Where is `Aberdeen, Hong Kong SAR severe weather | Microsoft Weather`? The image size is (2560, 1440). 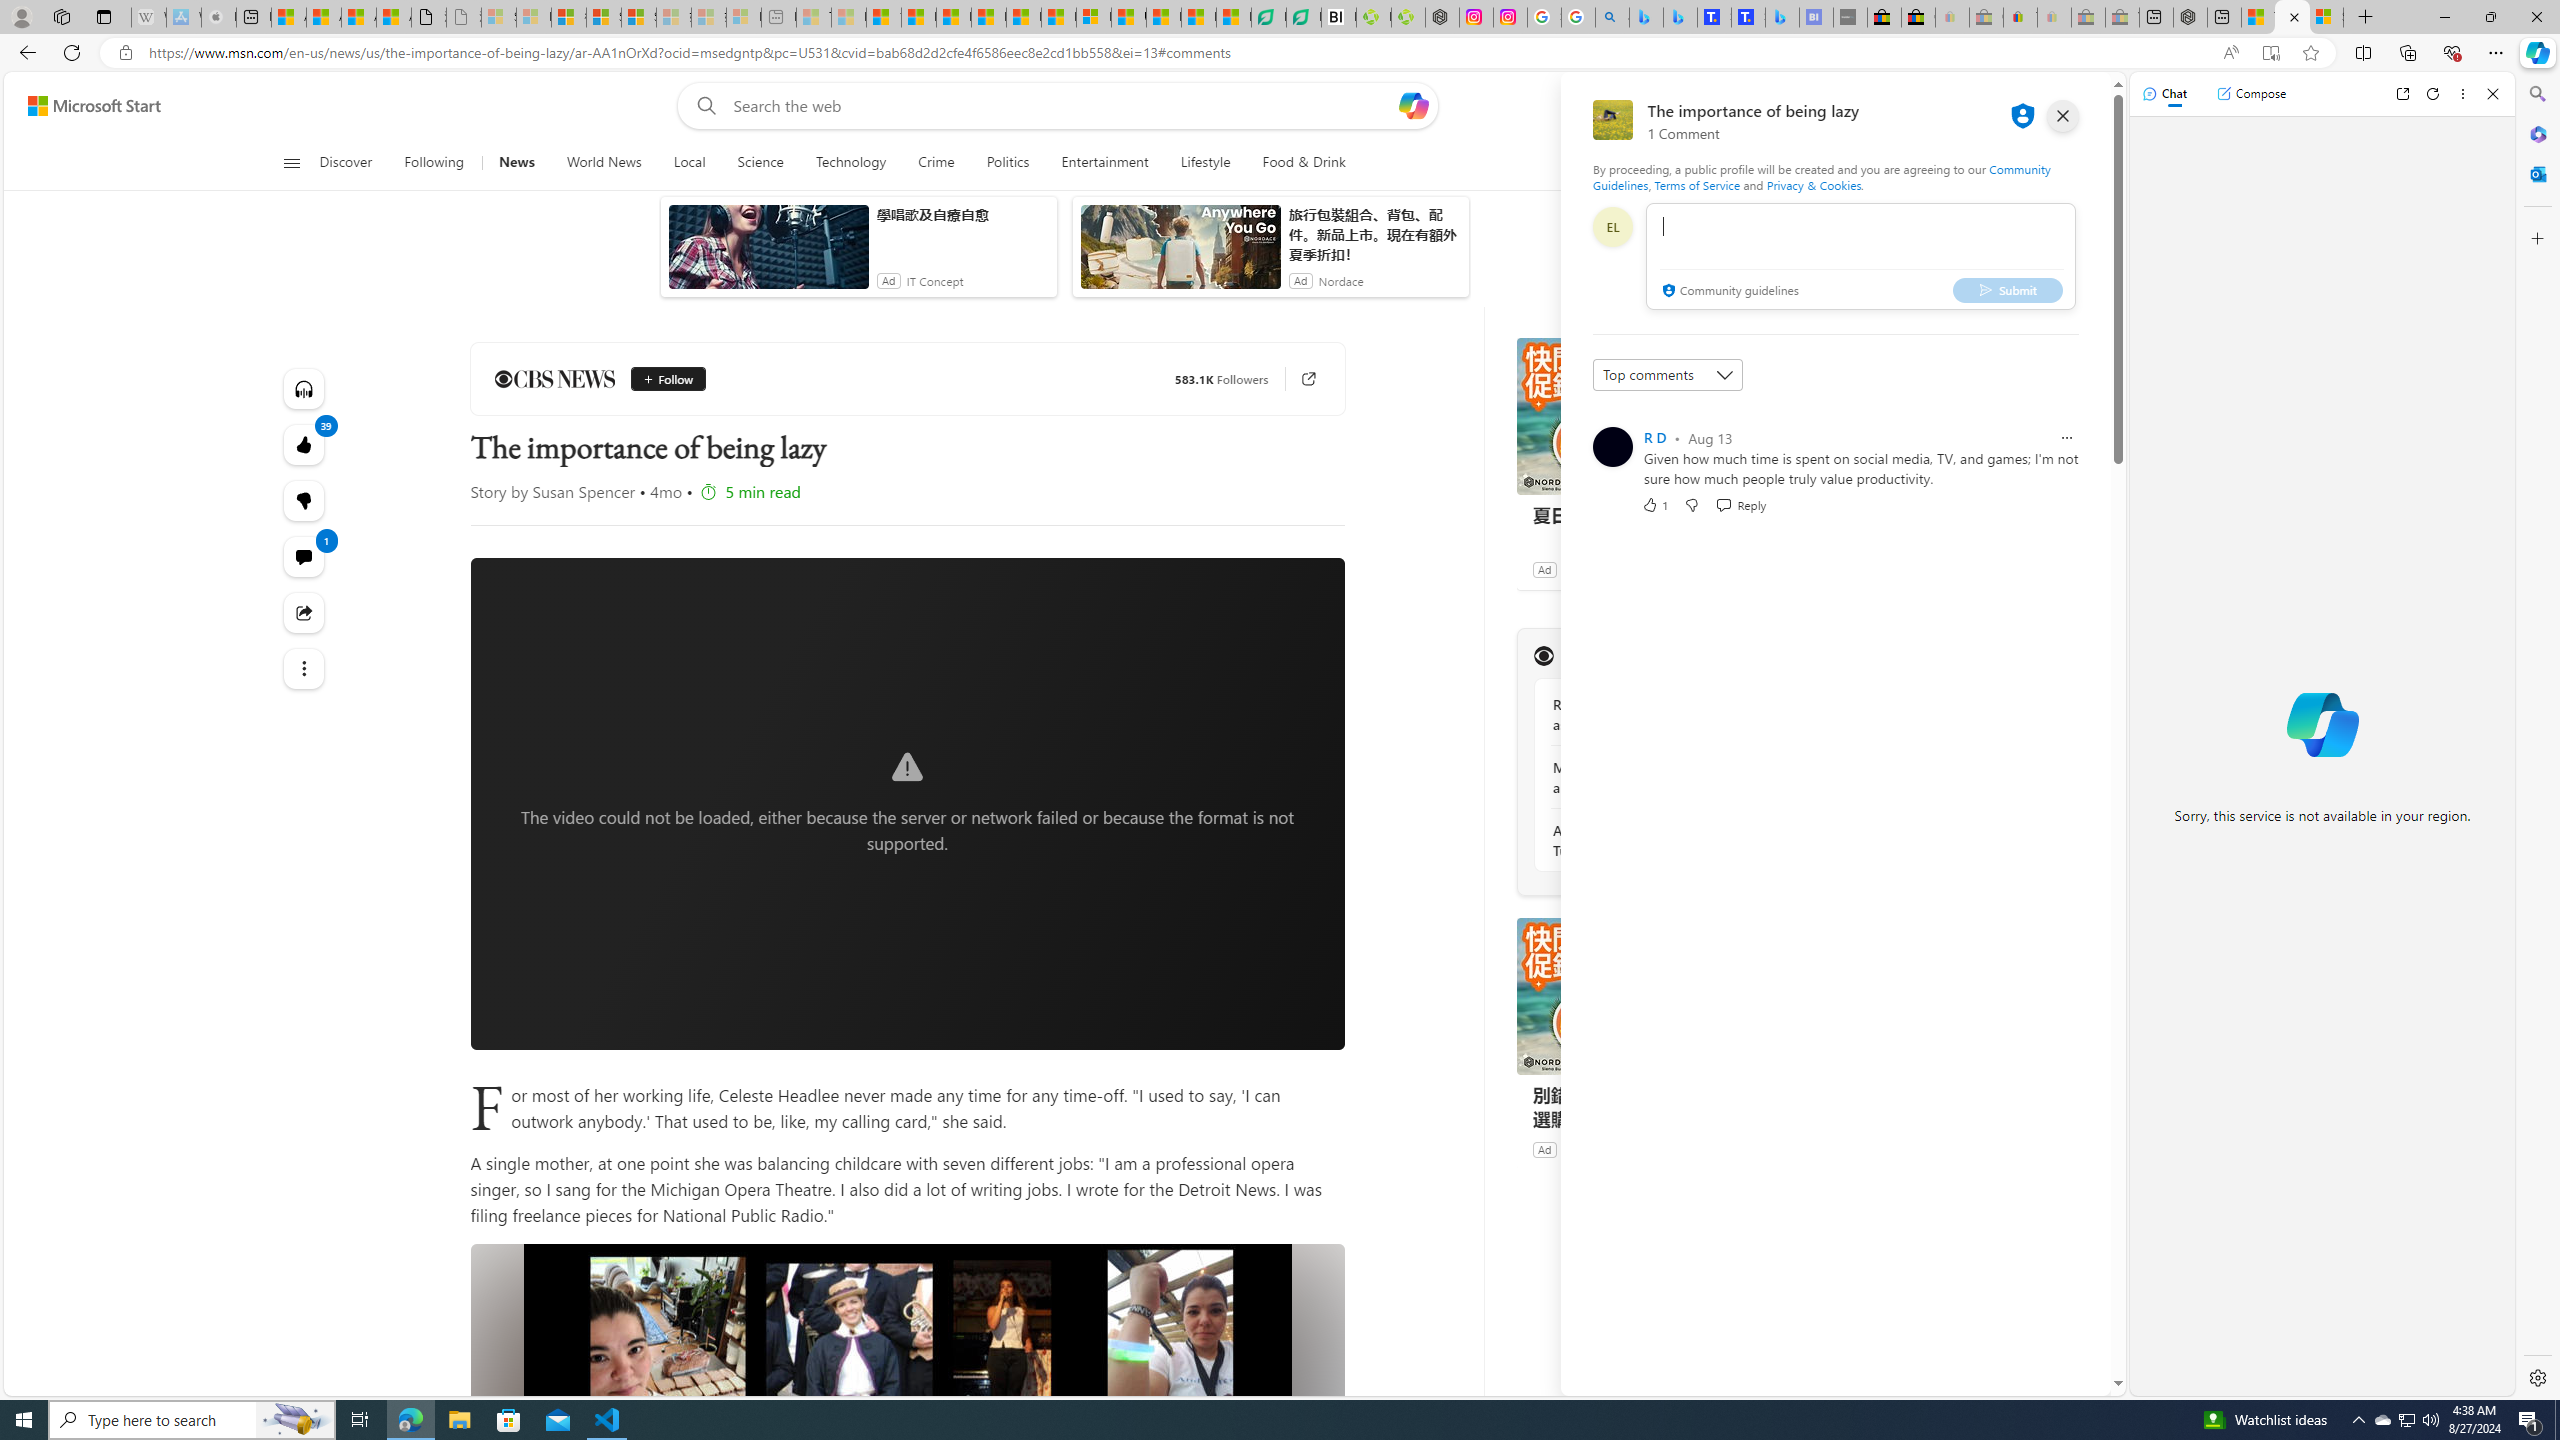 Aberdeen, Hong Kong SAR severe weather | Microsoft Weather is located at coordinates (394, 17).